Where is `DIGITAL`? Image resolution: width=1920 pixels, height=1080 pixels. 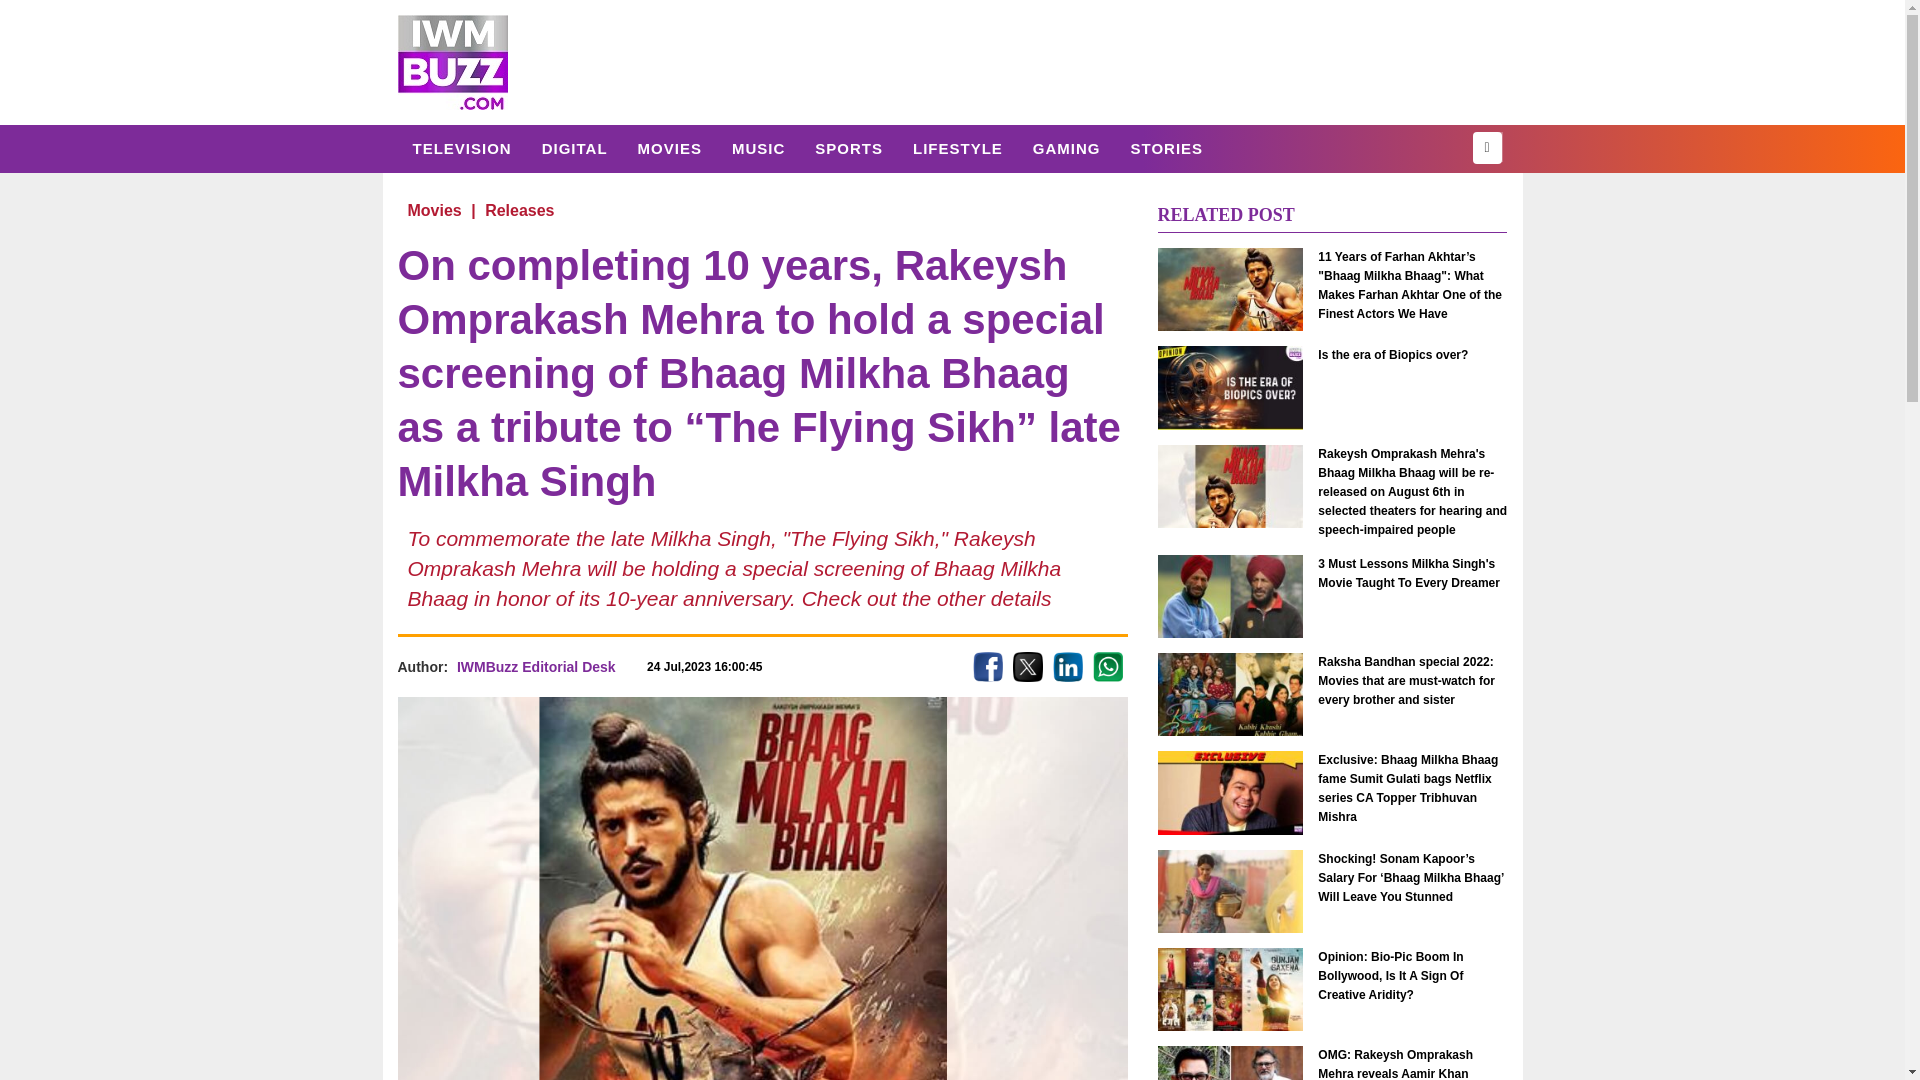
DIGITAL is located at coordinates (574, 148).